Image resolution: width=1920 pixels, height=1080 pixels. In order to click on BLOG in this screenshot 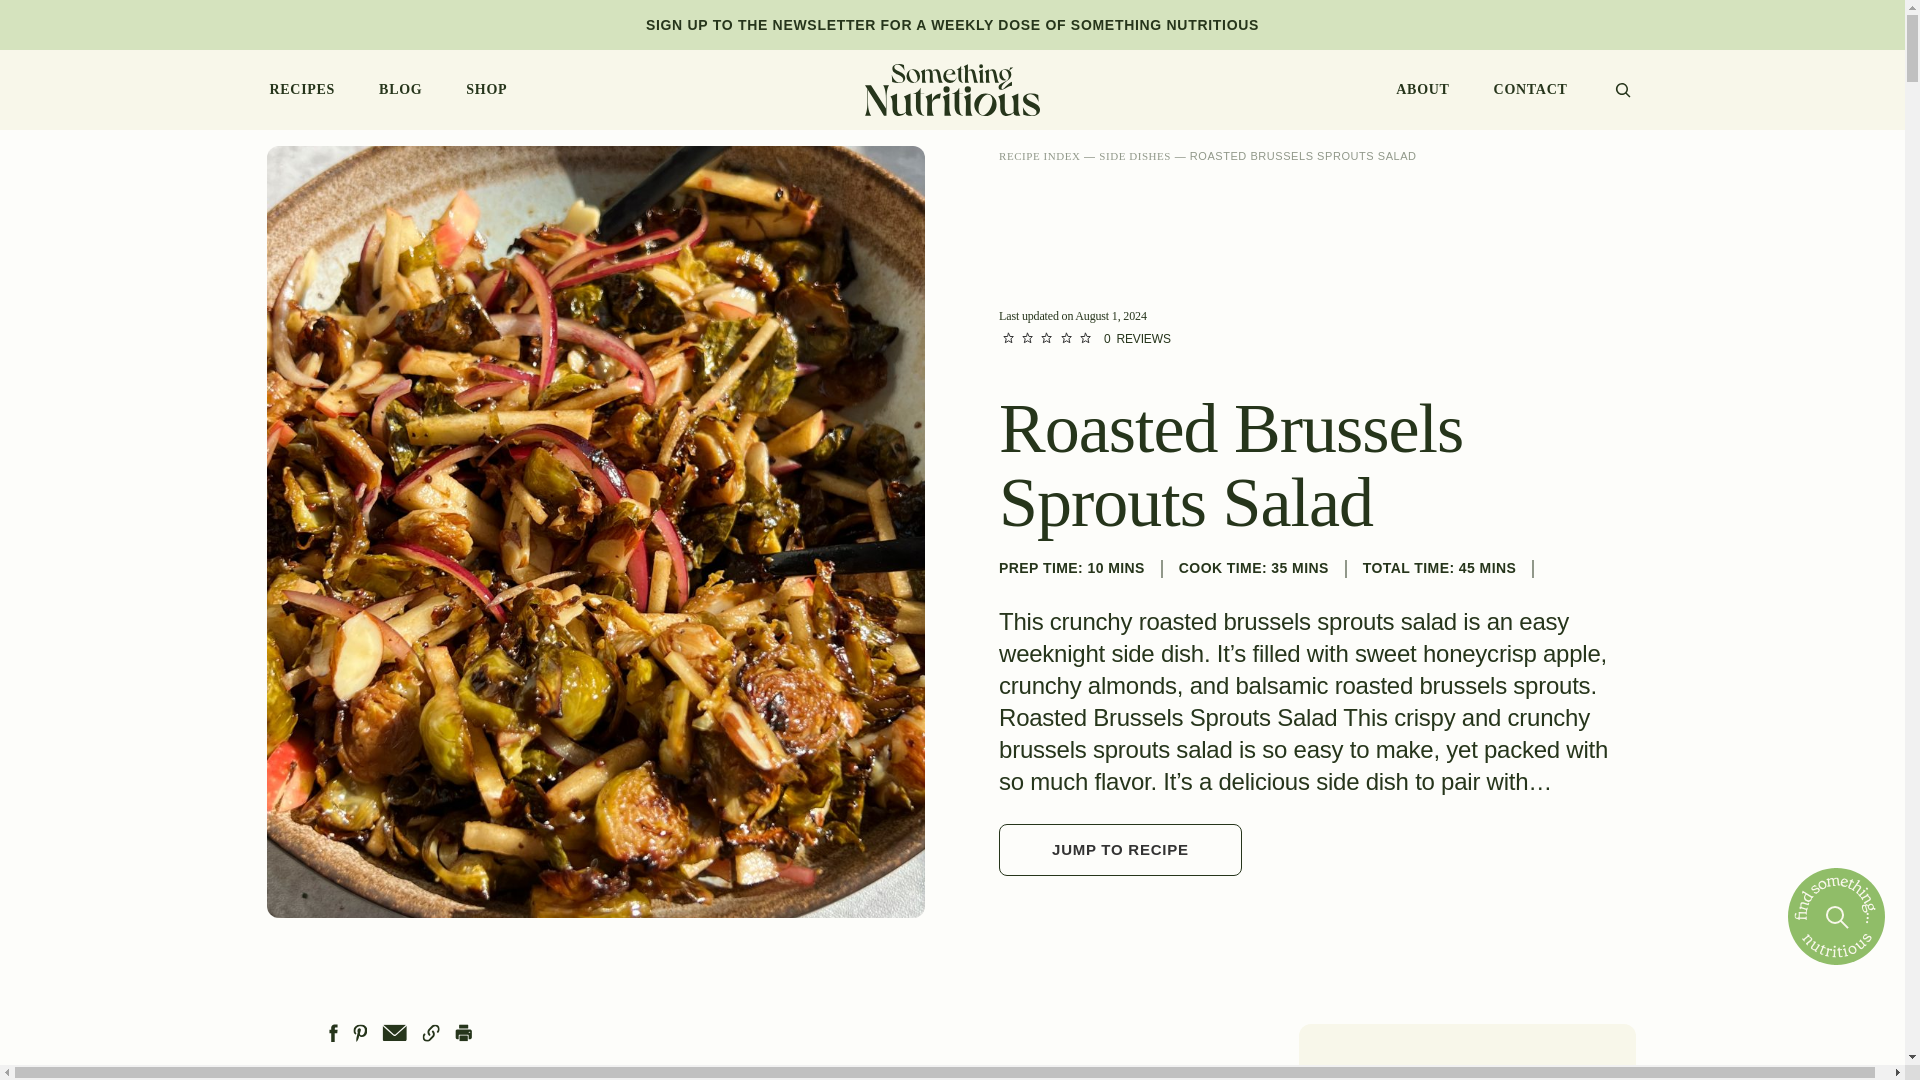, I will do `click(400, 90)`.